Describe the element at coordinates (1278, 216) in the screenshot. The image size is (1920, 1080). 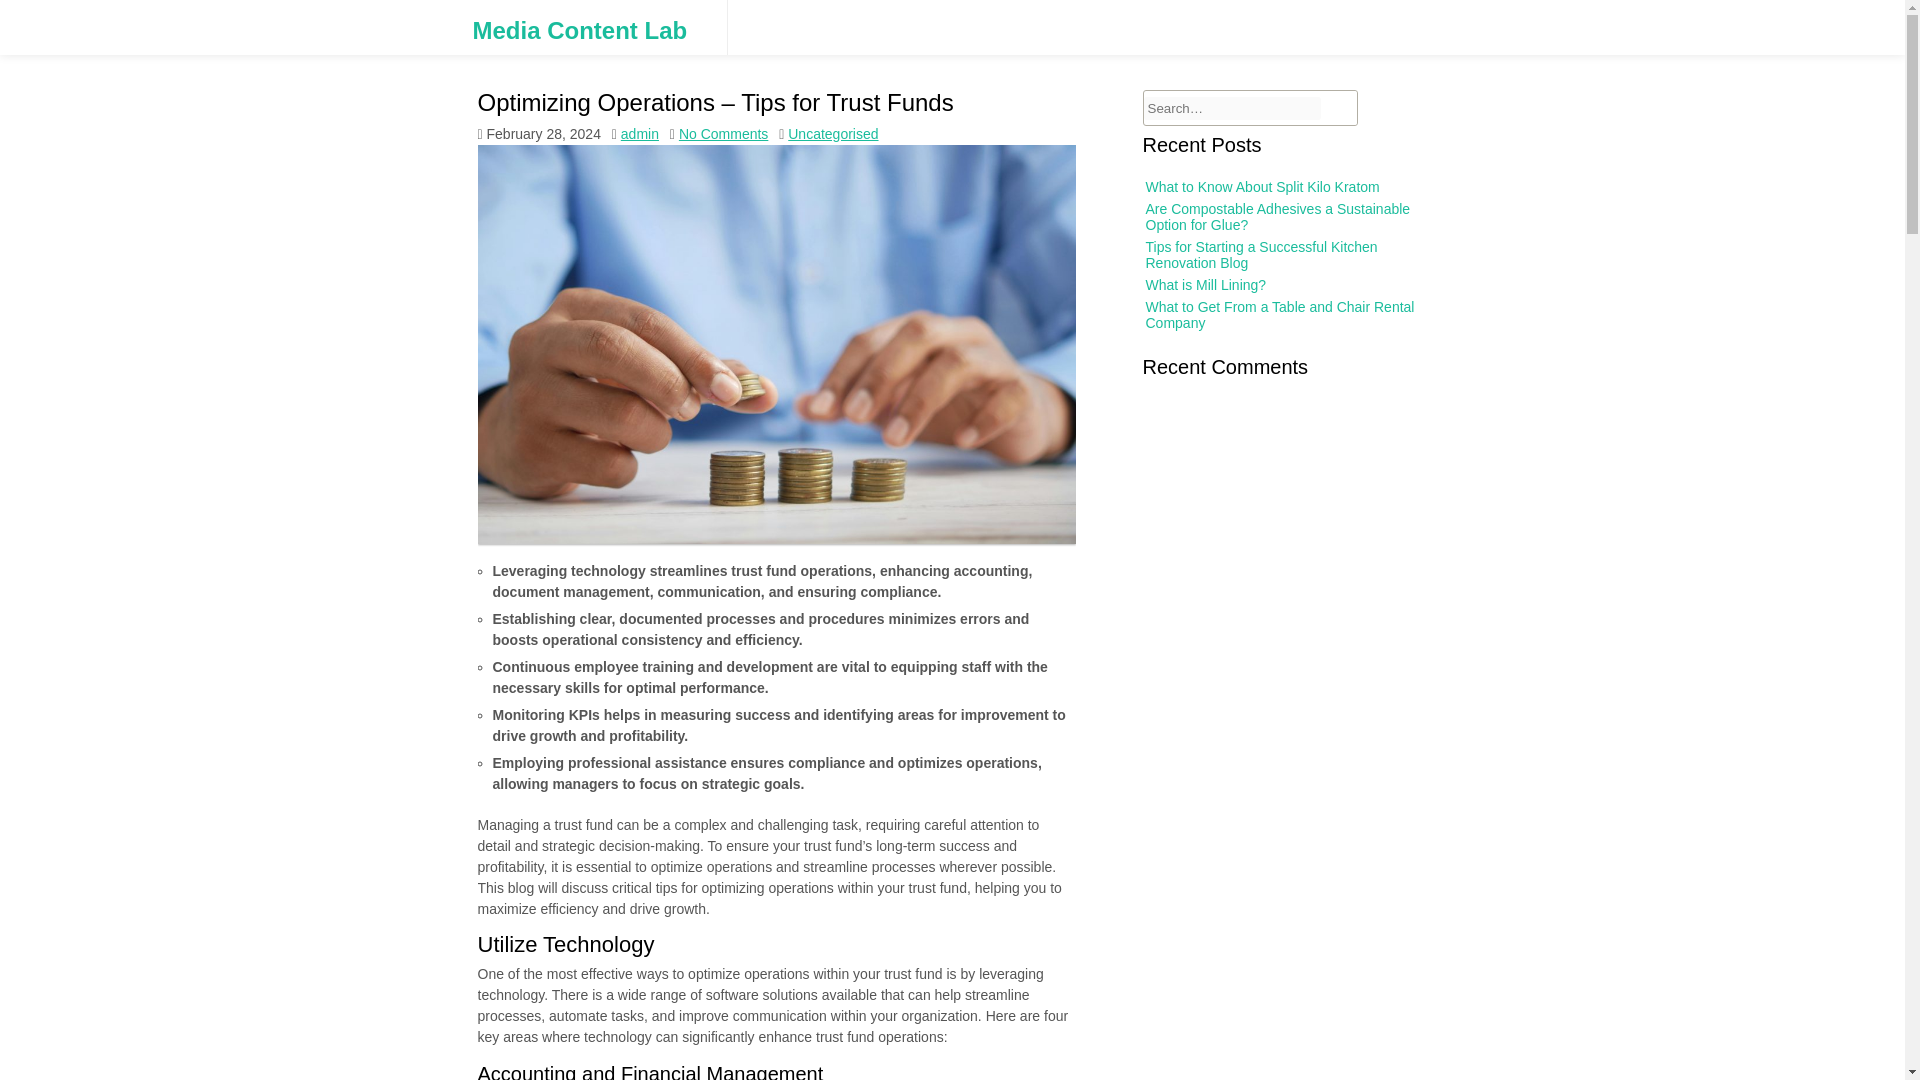
I see `Are Compostable Adhesives a Sustainable Option for Glue?` at that location.